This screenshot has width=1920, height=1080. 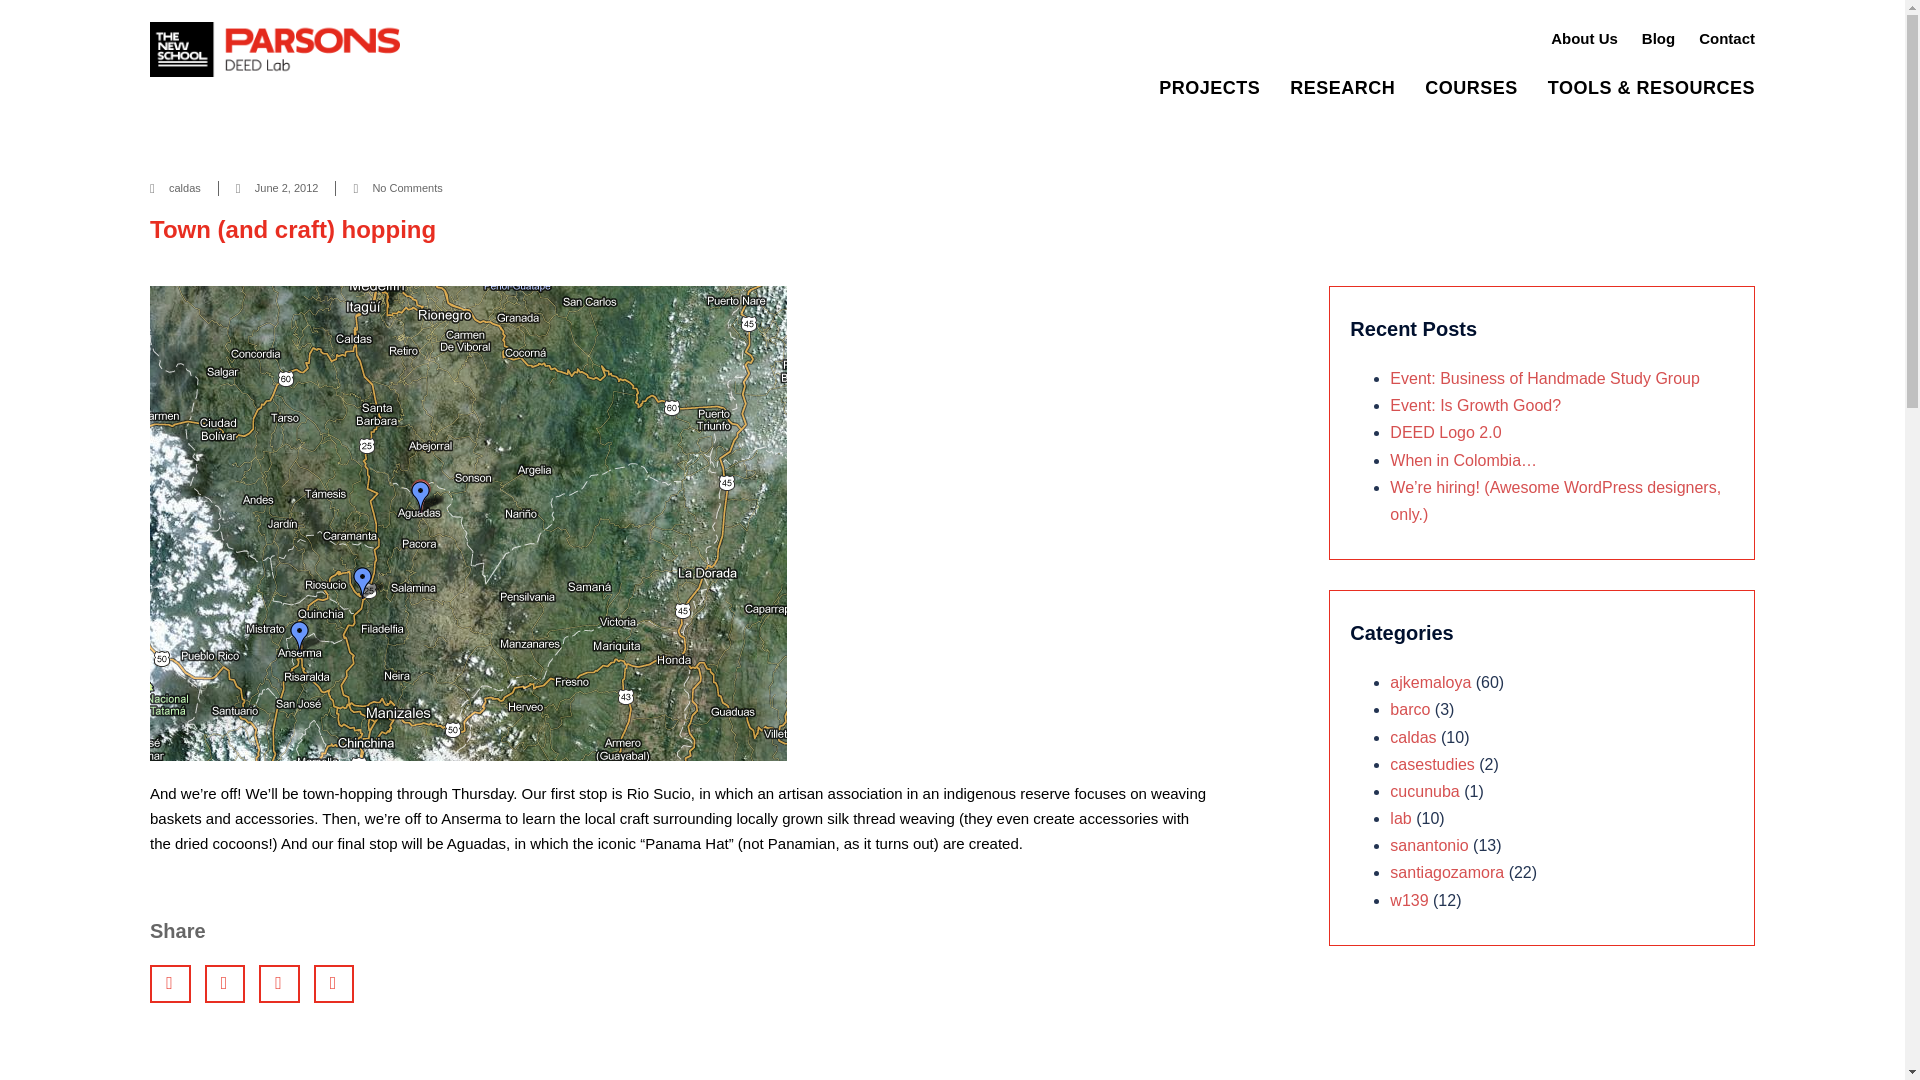 What do you see at coordinates (1209, 88) in the screenshot?
I see `PROJECTS` at bounding box center [1209, 88].